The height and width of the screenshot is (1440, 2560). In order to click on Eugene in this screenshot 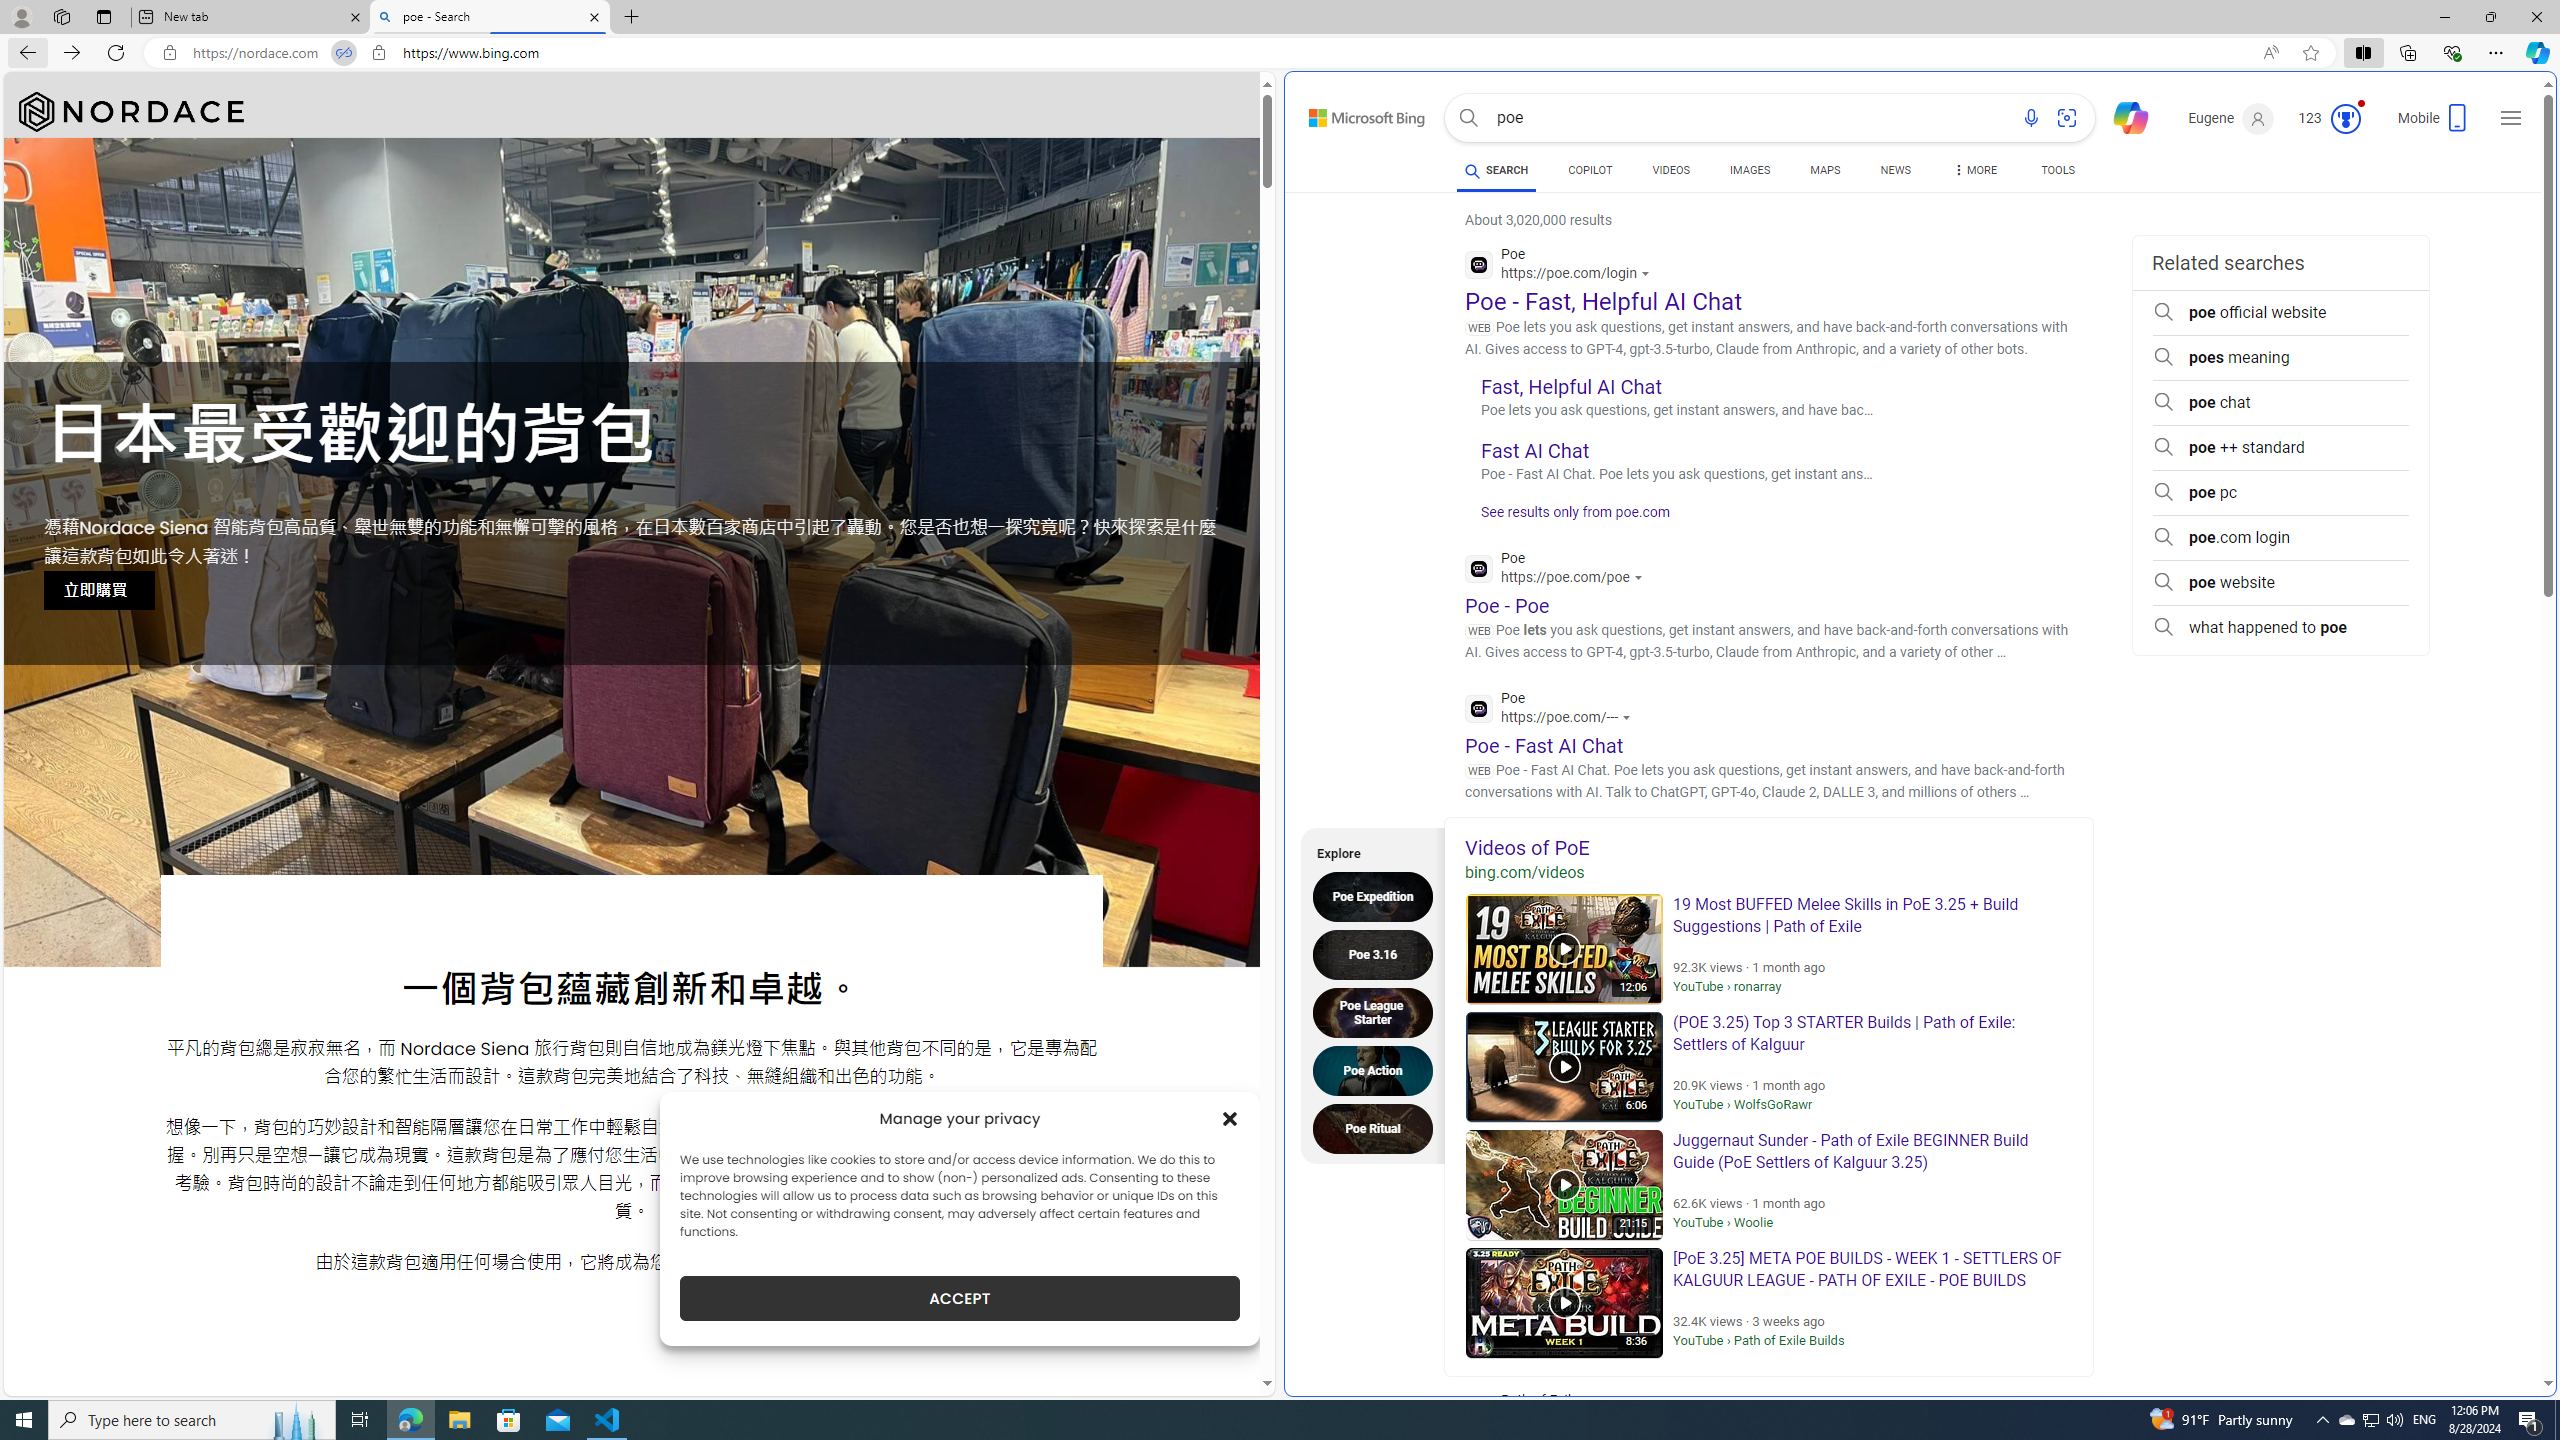, I will do `click(2232, 118)`.